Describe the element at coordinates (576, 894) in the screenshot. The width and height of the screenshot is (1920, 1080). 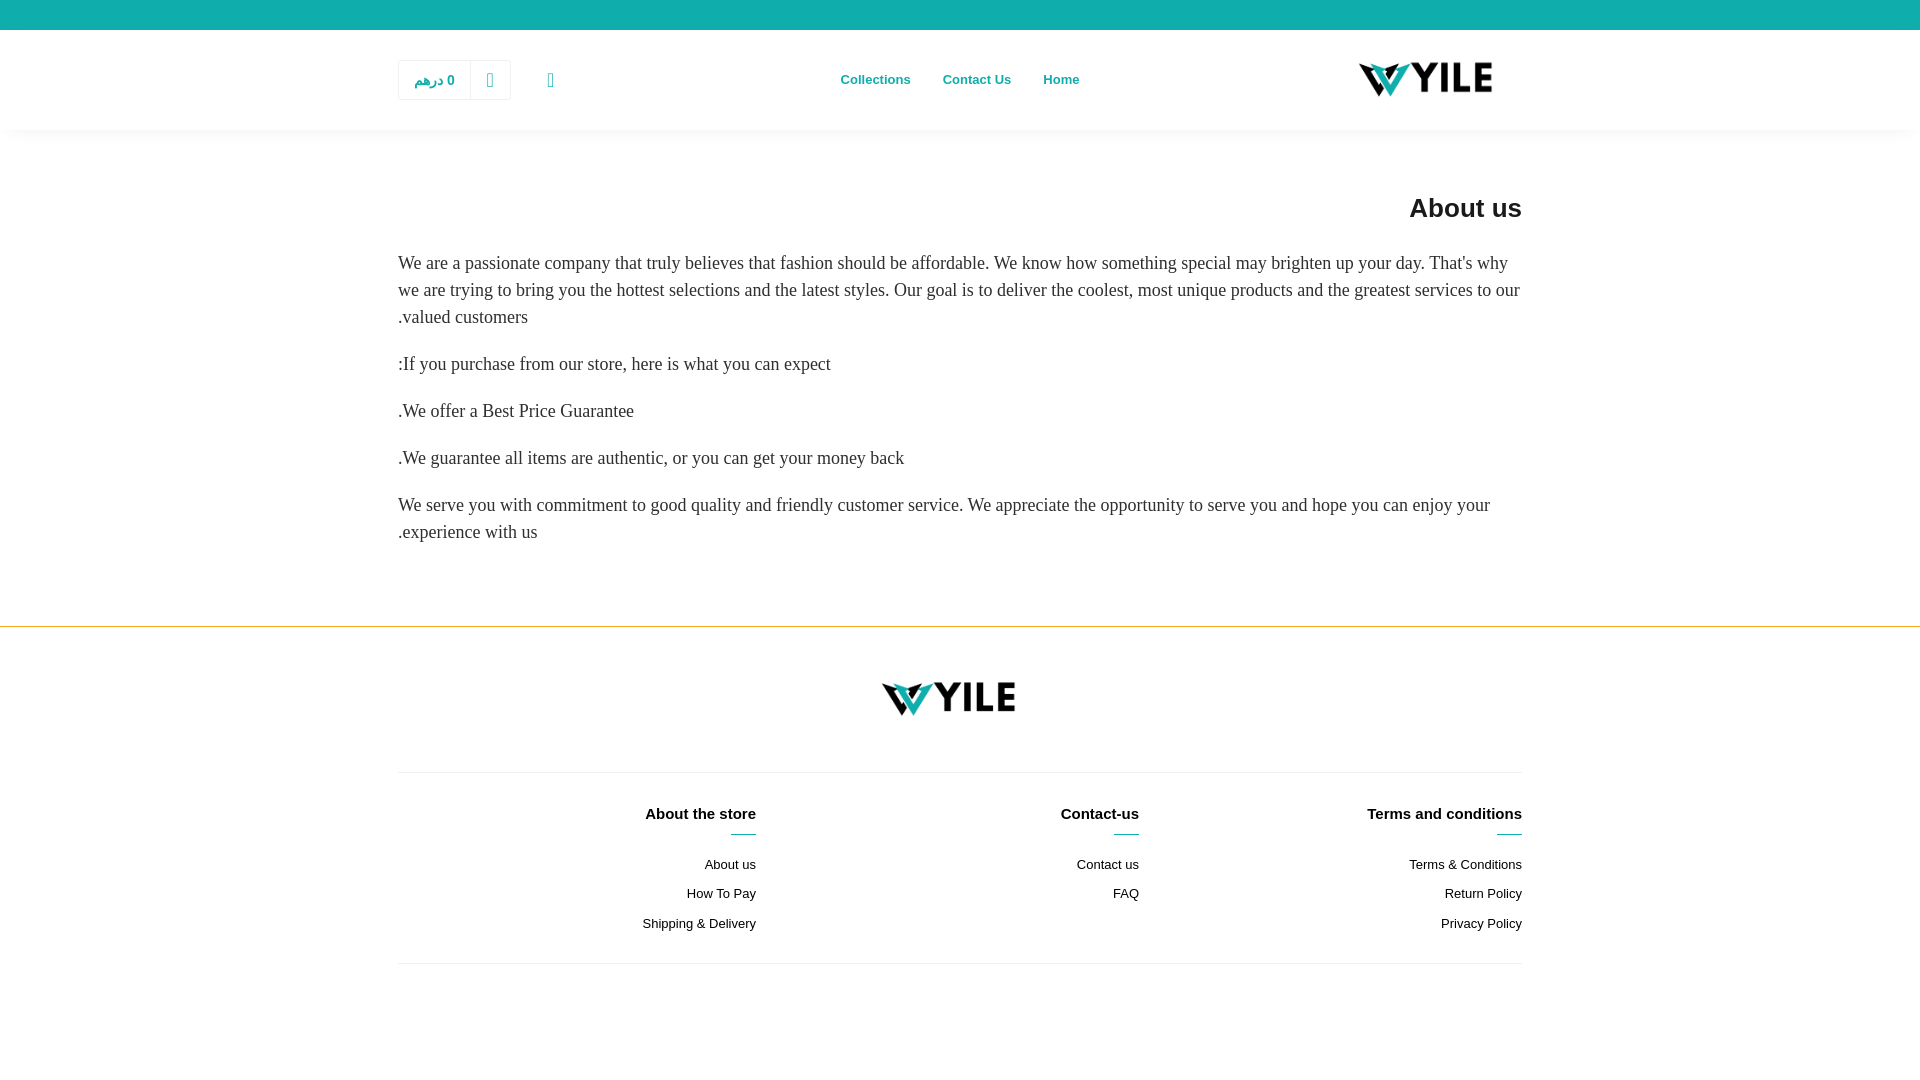
I see `How To Pay` at that location.